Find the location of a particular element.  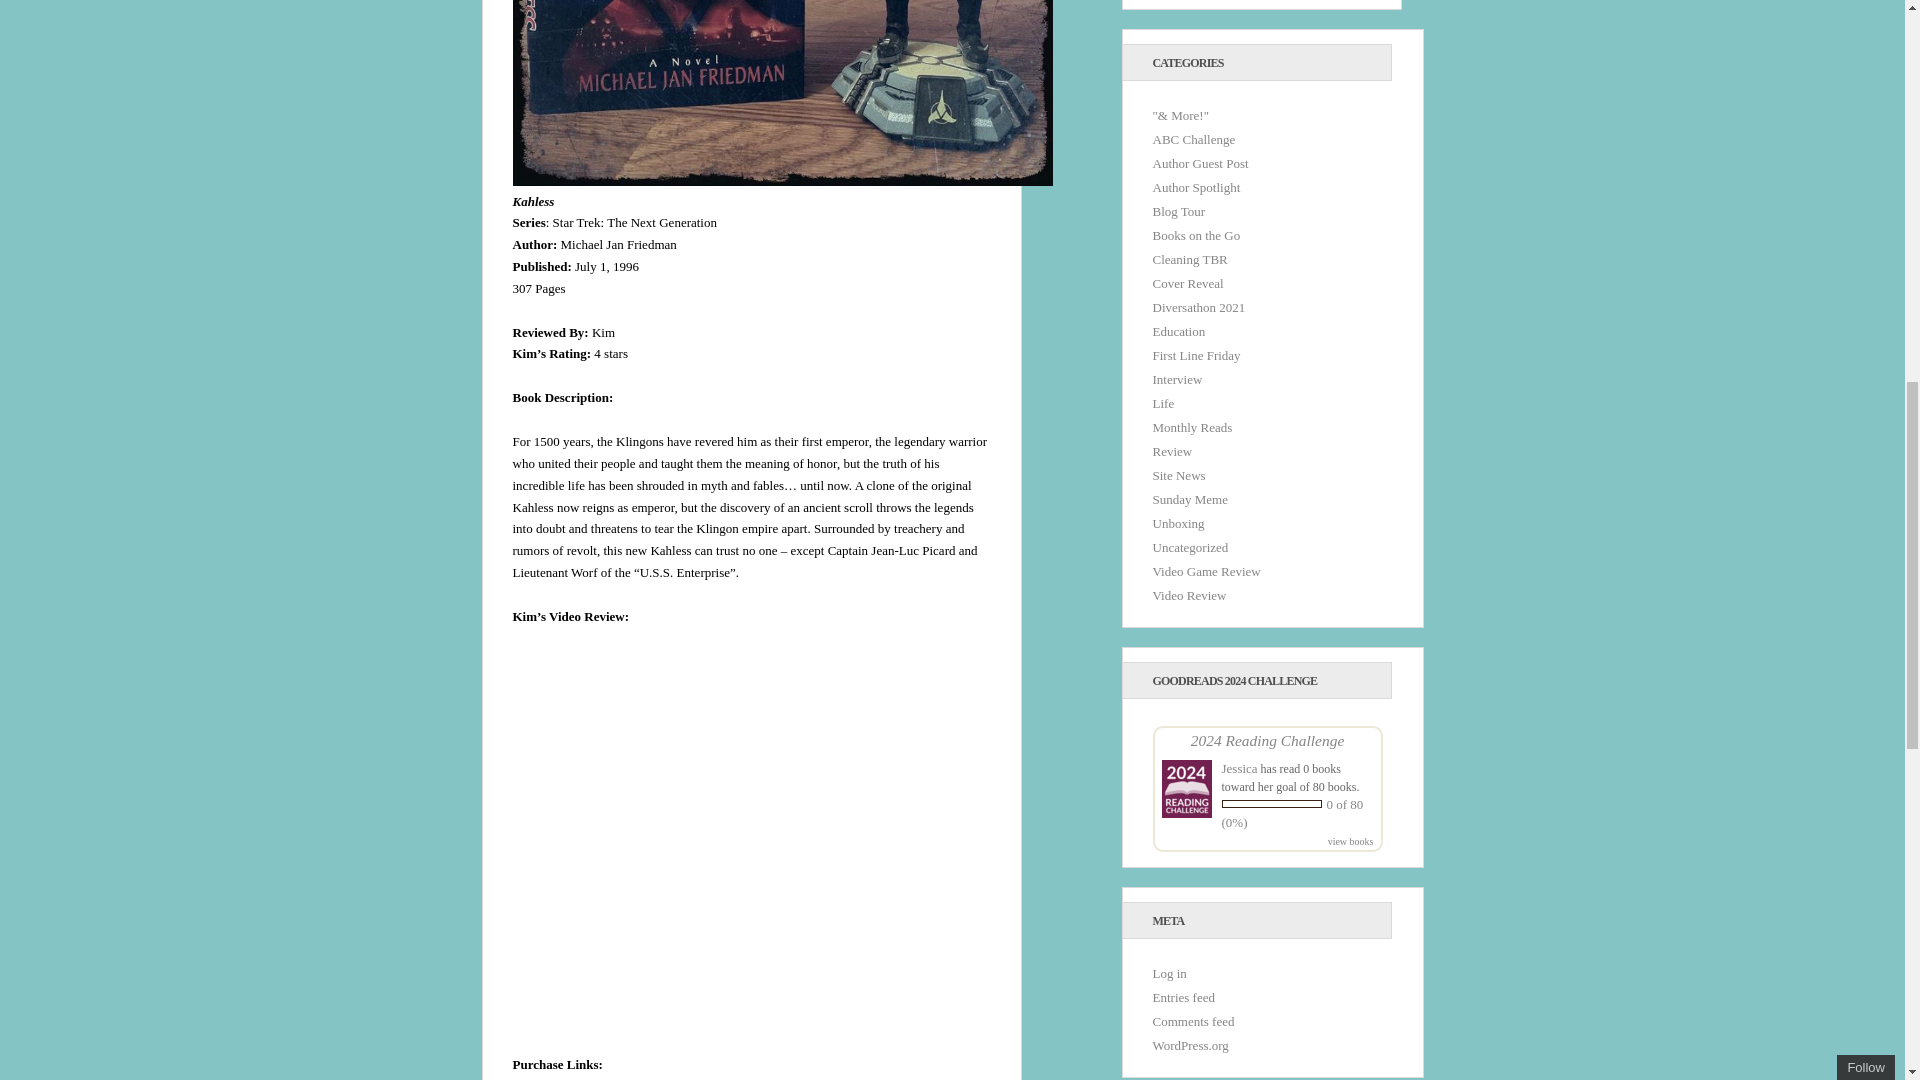

Amazon US is located at coordinates (544, 1078).